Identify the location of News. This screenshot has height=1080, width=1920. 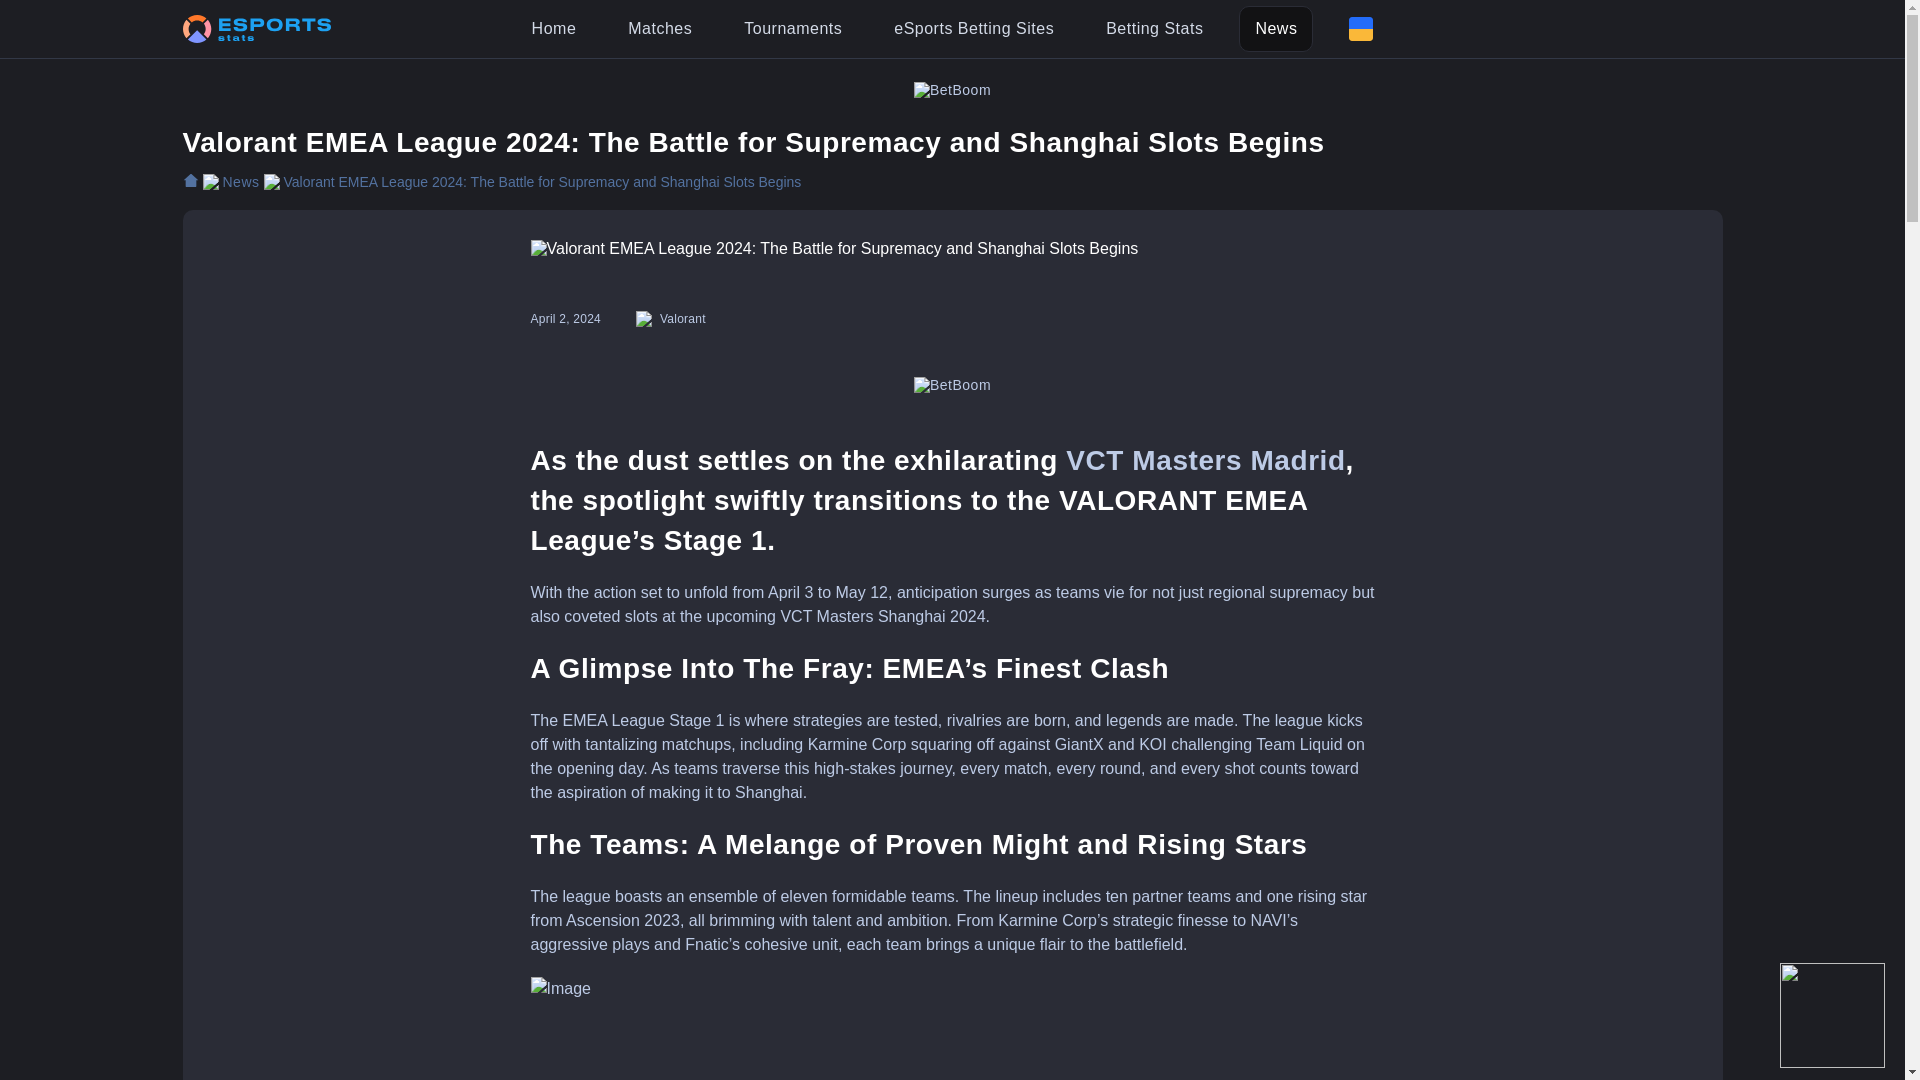
(1276, 28).